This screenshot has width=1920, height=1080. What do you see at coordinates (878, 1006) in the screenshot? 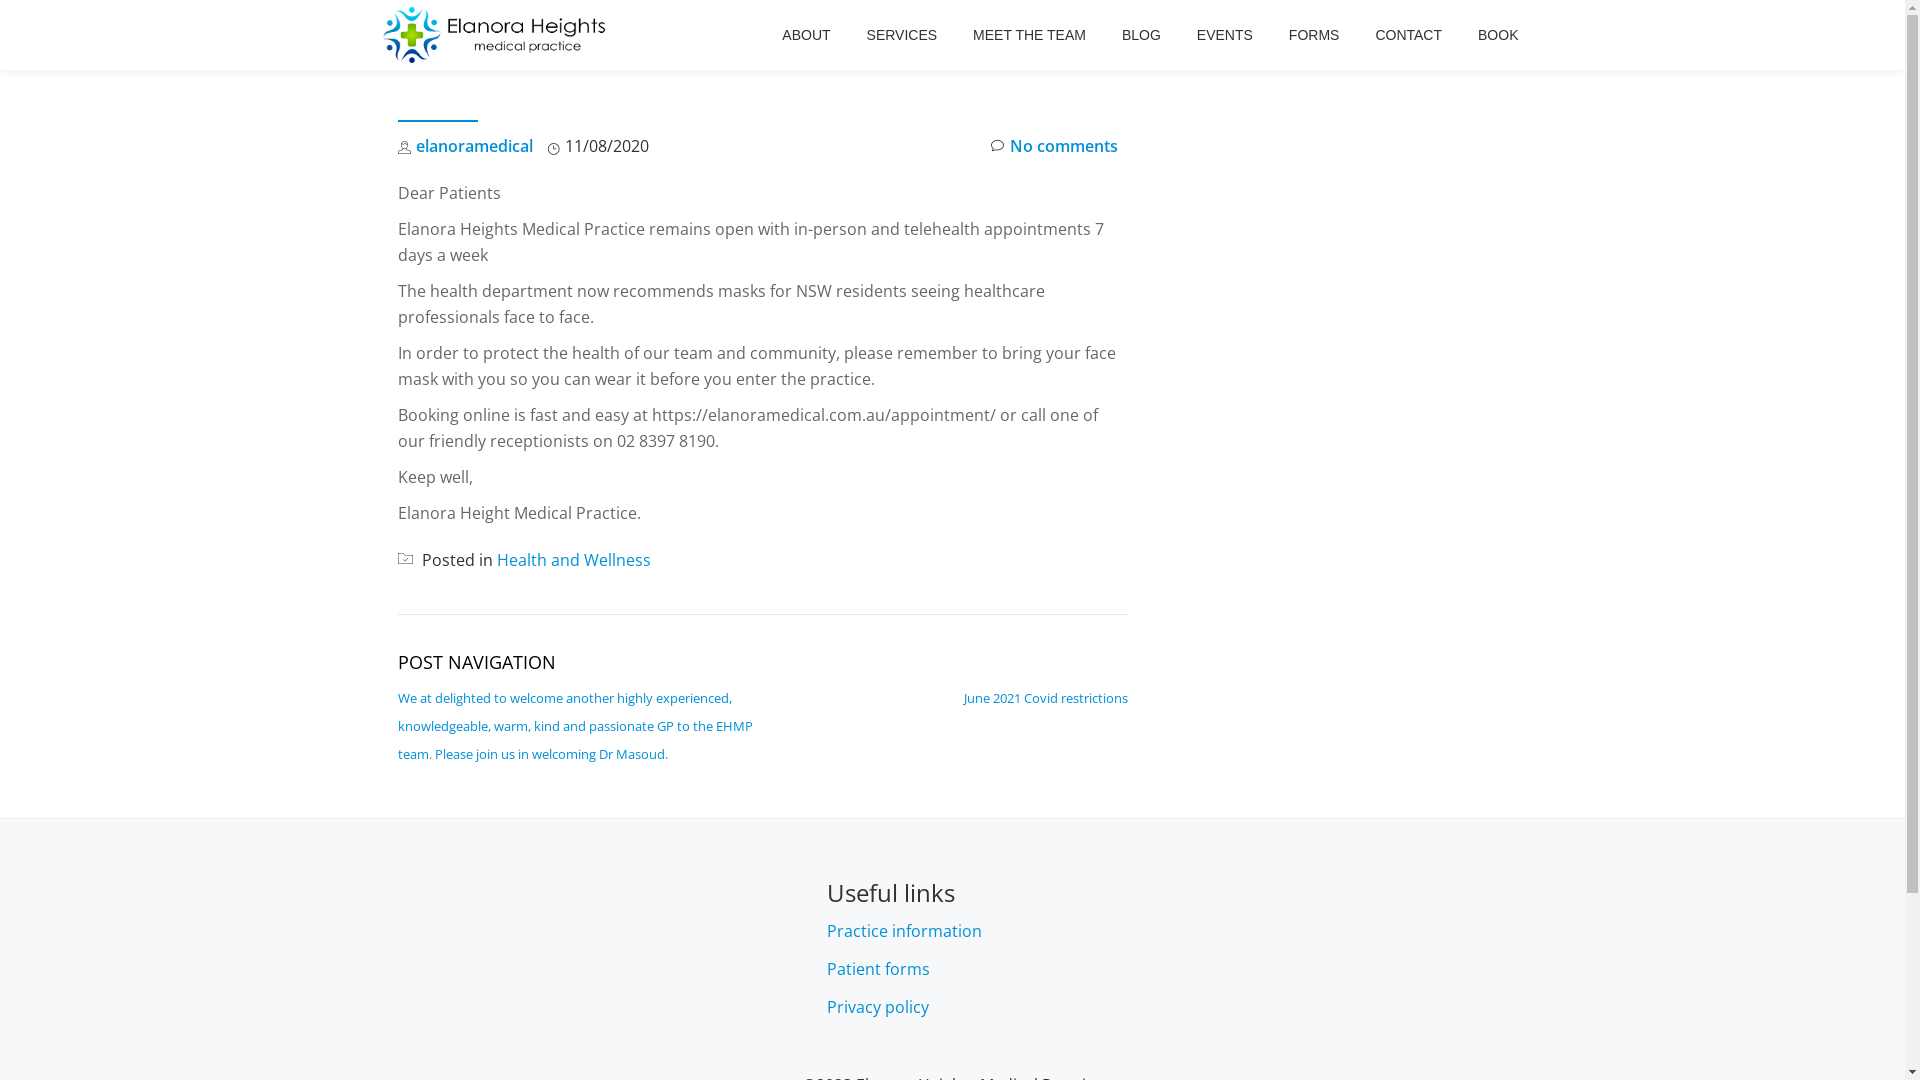
I see `Privacy policy` at bounding box center [878, 1006].